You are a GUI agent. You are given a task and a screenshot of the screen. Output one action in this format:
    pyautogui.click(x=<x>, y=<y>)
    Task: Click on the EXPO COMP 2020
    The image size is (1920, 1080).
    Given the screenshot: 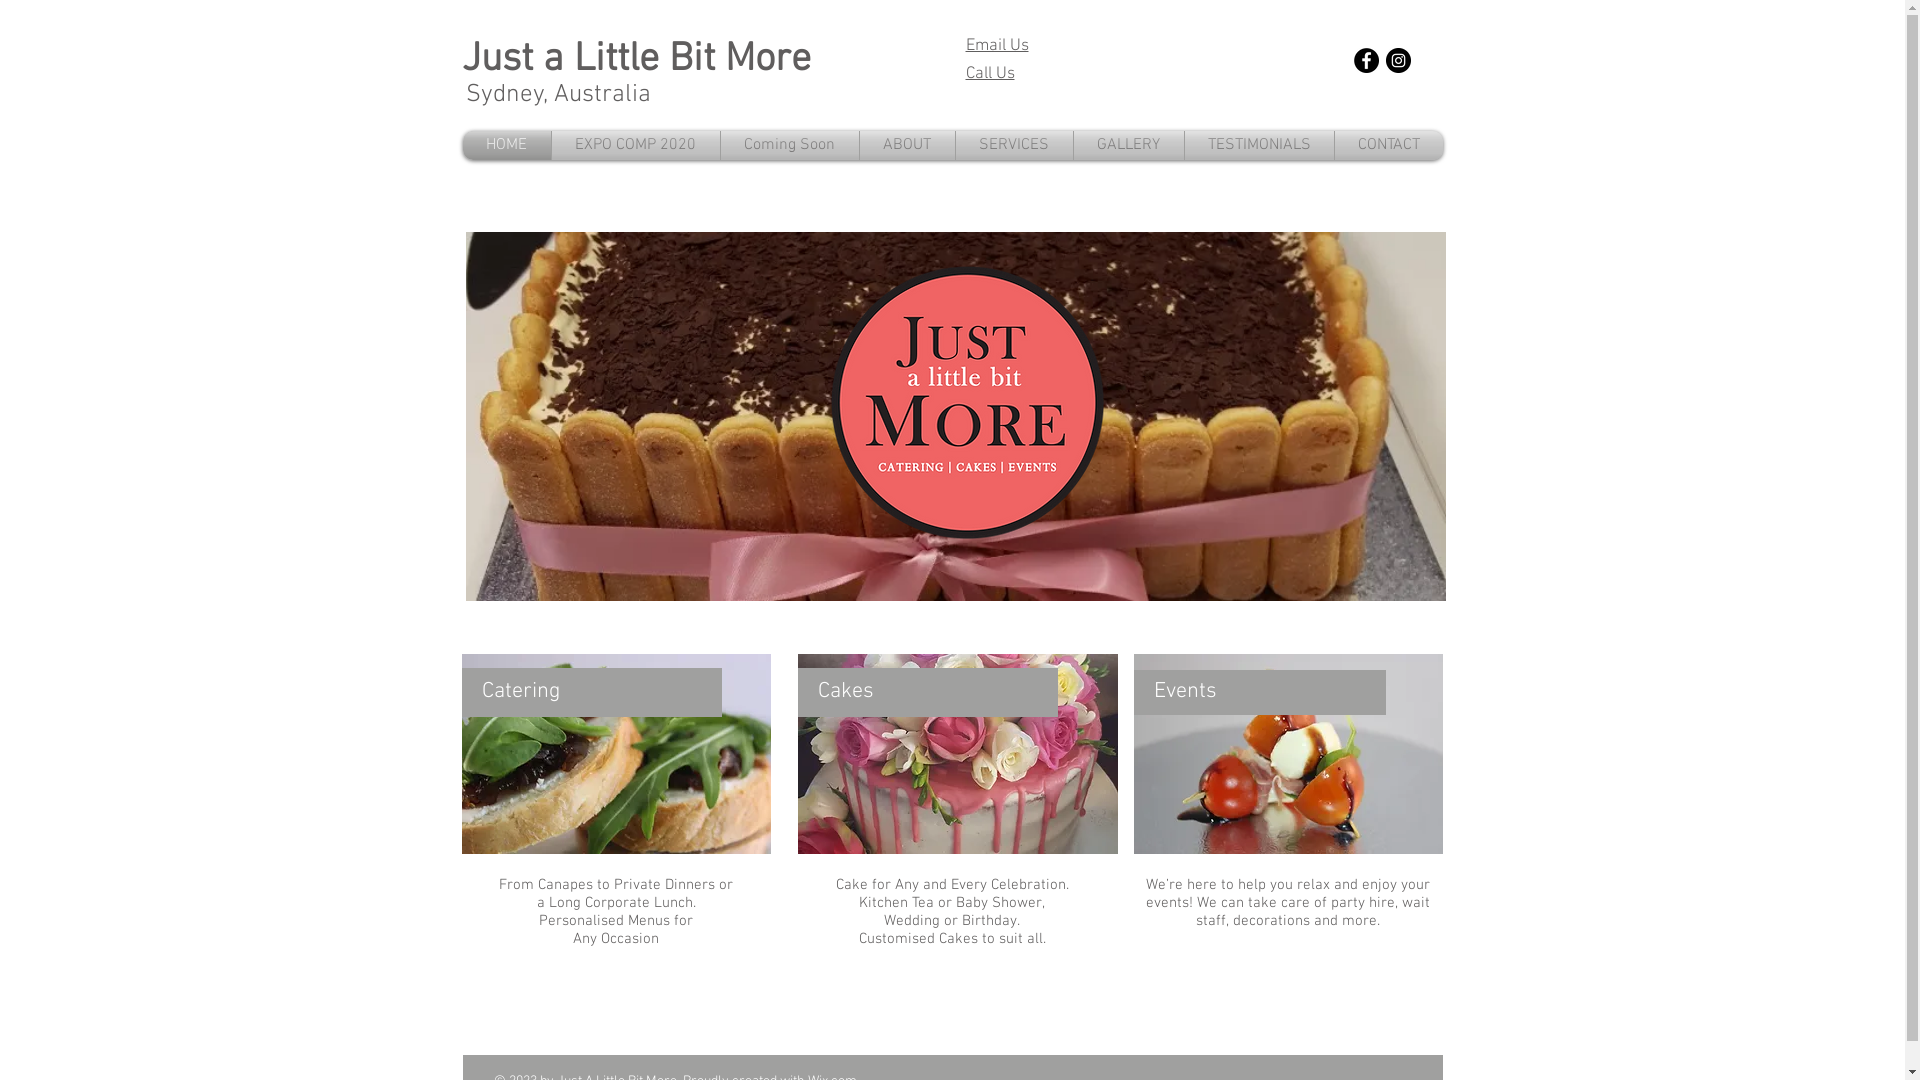 What is the action you would take?
    pyautogui.click(x=636, y=146)
    